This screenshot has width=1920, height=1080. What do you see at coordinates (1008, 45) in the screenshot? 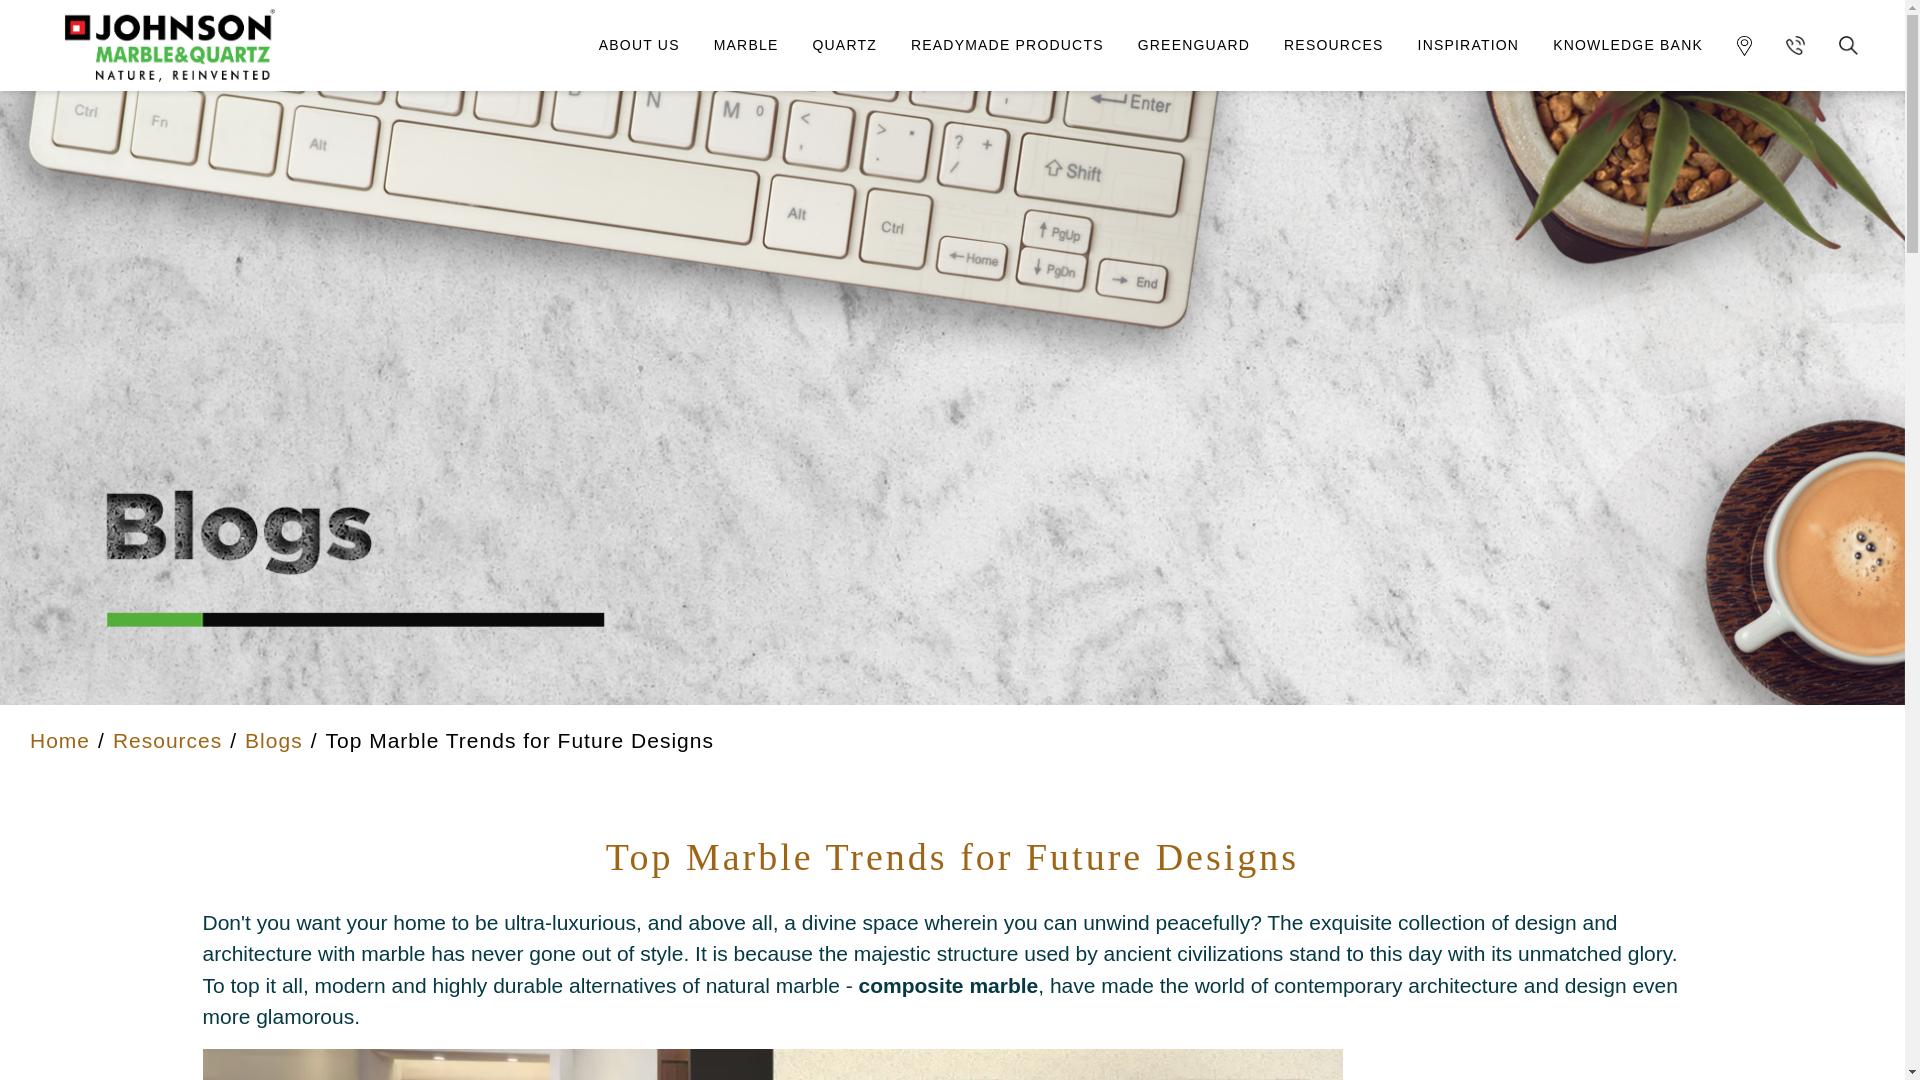
I see `READYMADE PRODUCTS` at bounding box center [1008, 45].